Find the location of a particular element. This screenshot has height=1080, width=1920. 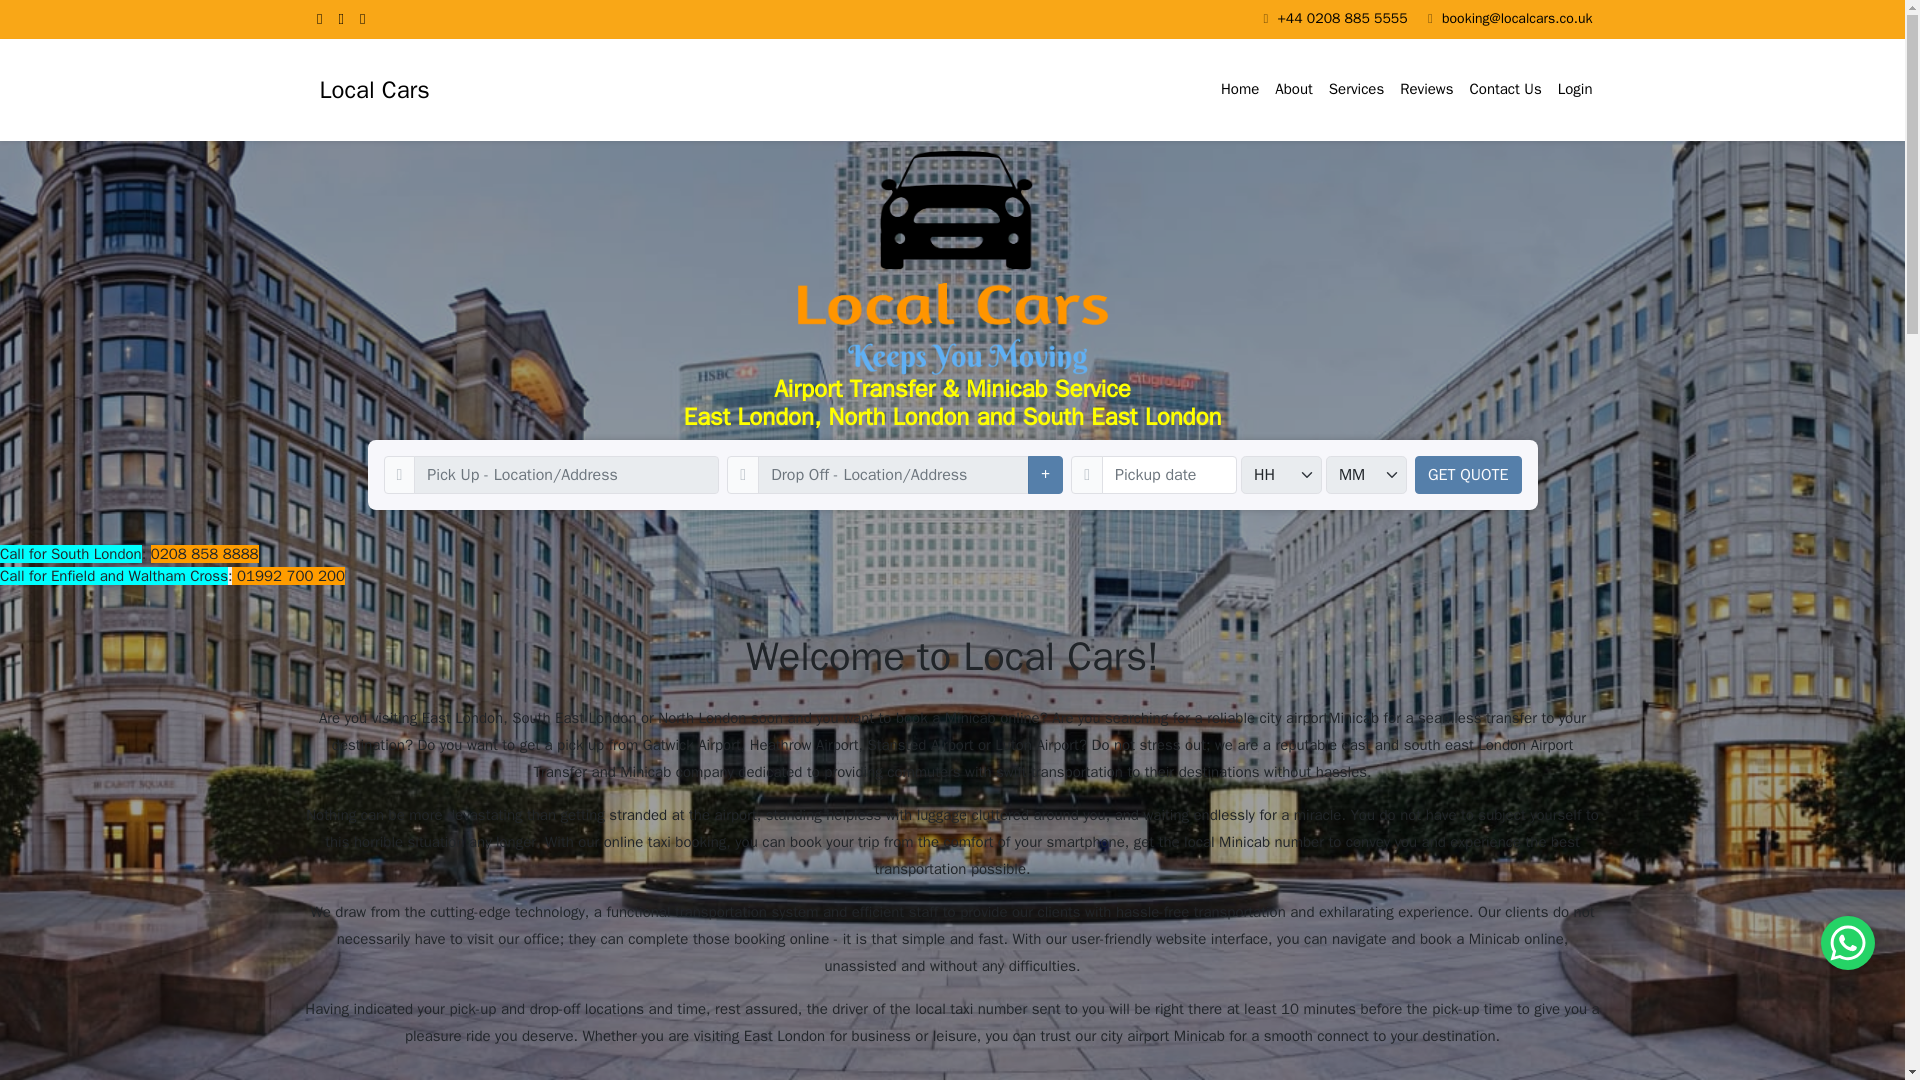

Login is located at coordinates (1575, 90).